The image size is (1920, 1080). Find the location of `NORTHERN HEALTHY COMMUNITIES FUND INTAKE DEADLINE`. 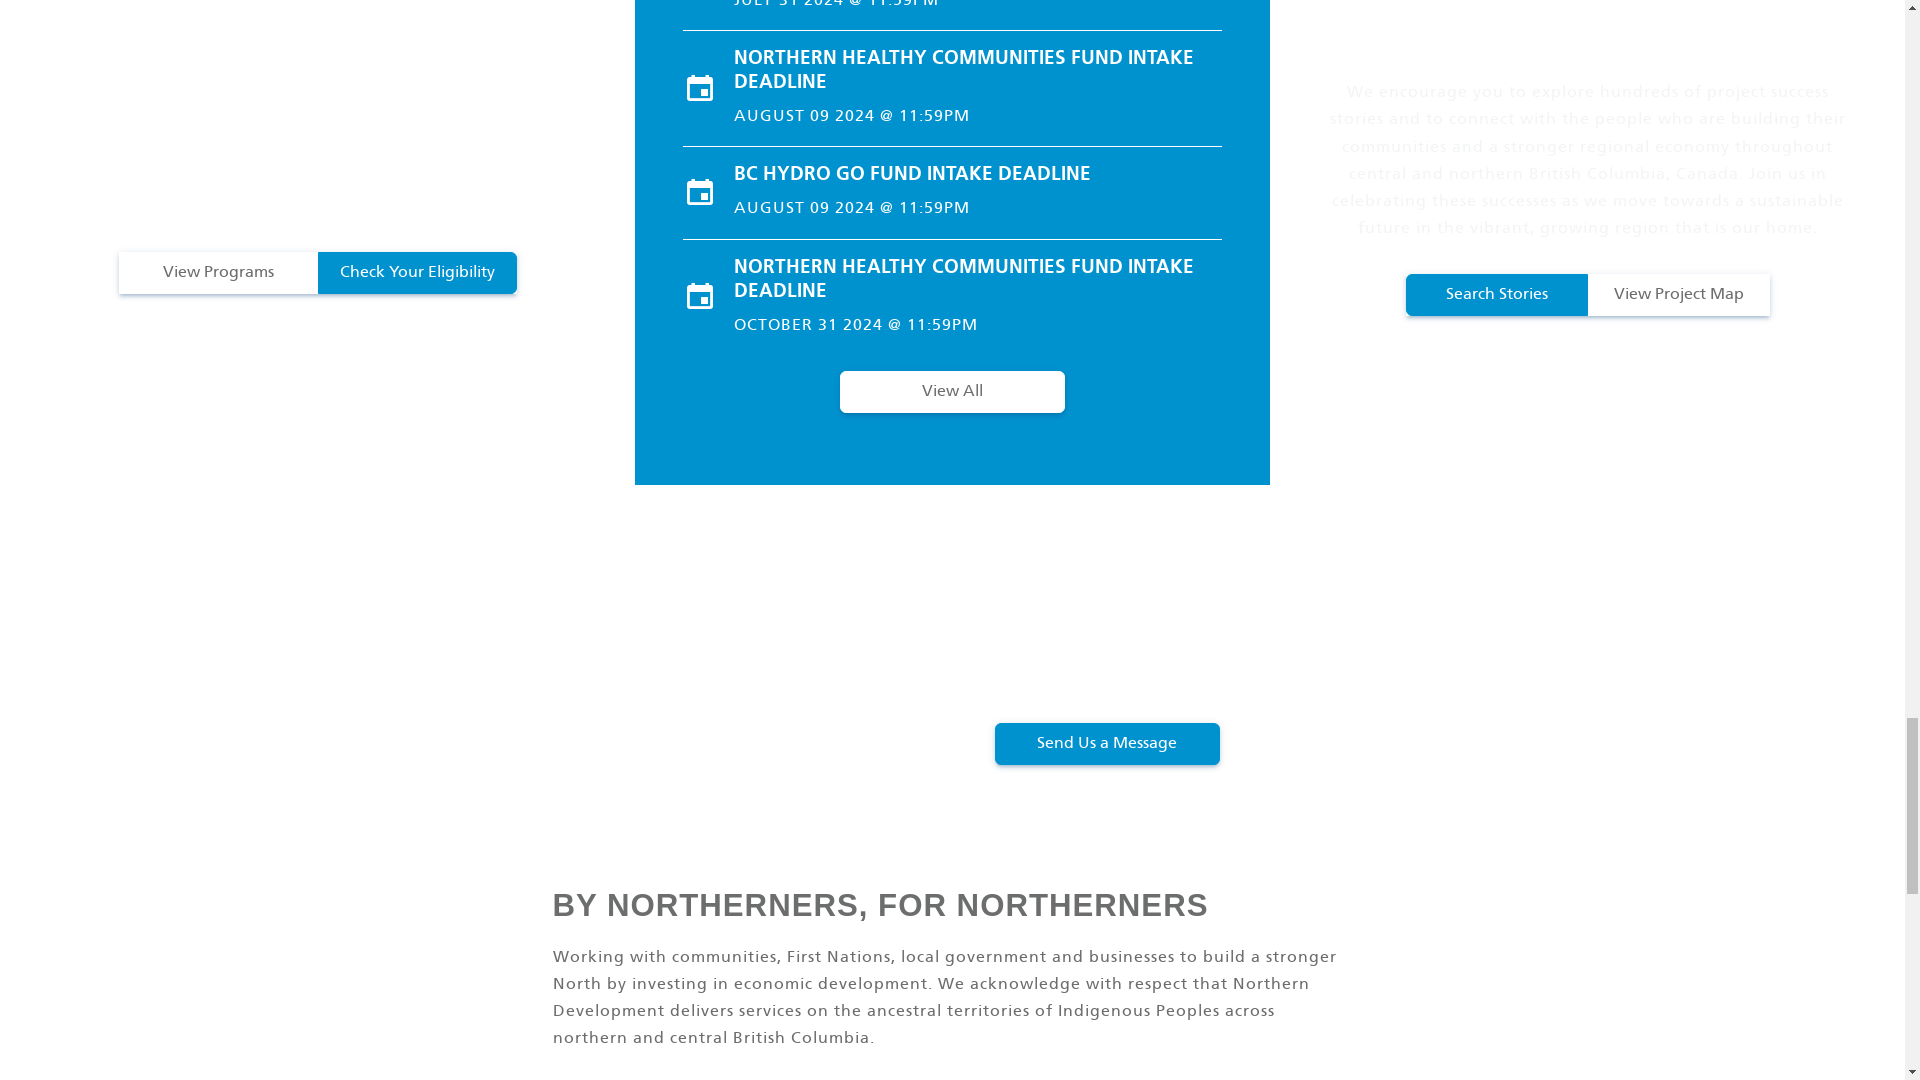

NORTHERN HEALTHY COMMUNITIES FUND INTAKE DEADLINE is located at coordinates (977, 279).